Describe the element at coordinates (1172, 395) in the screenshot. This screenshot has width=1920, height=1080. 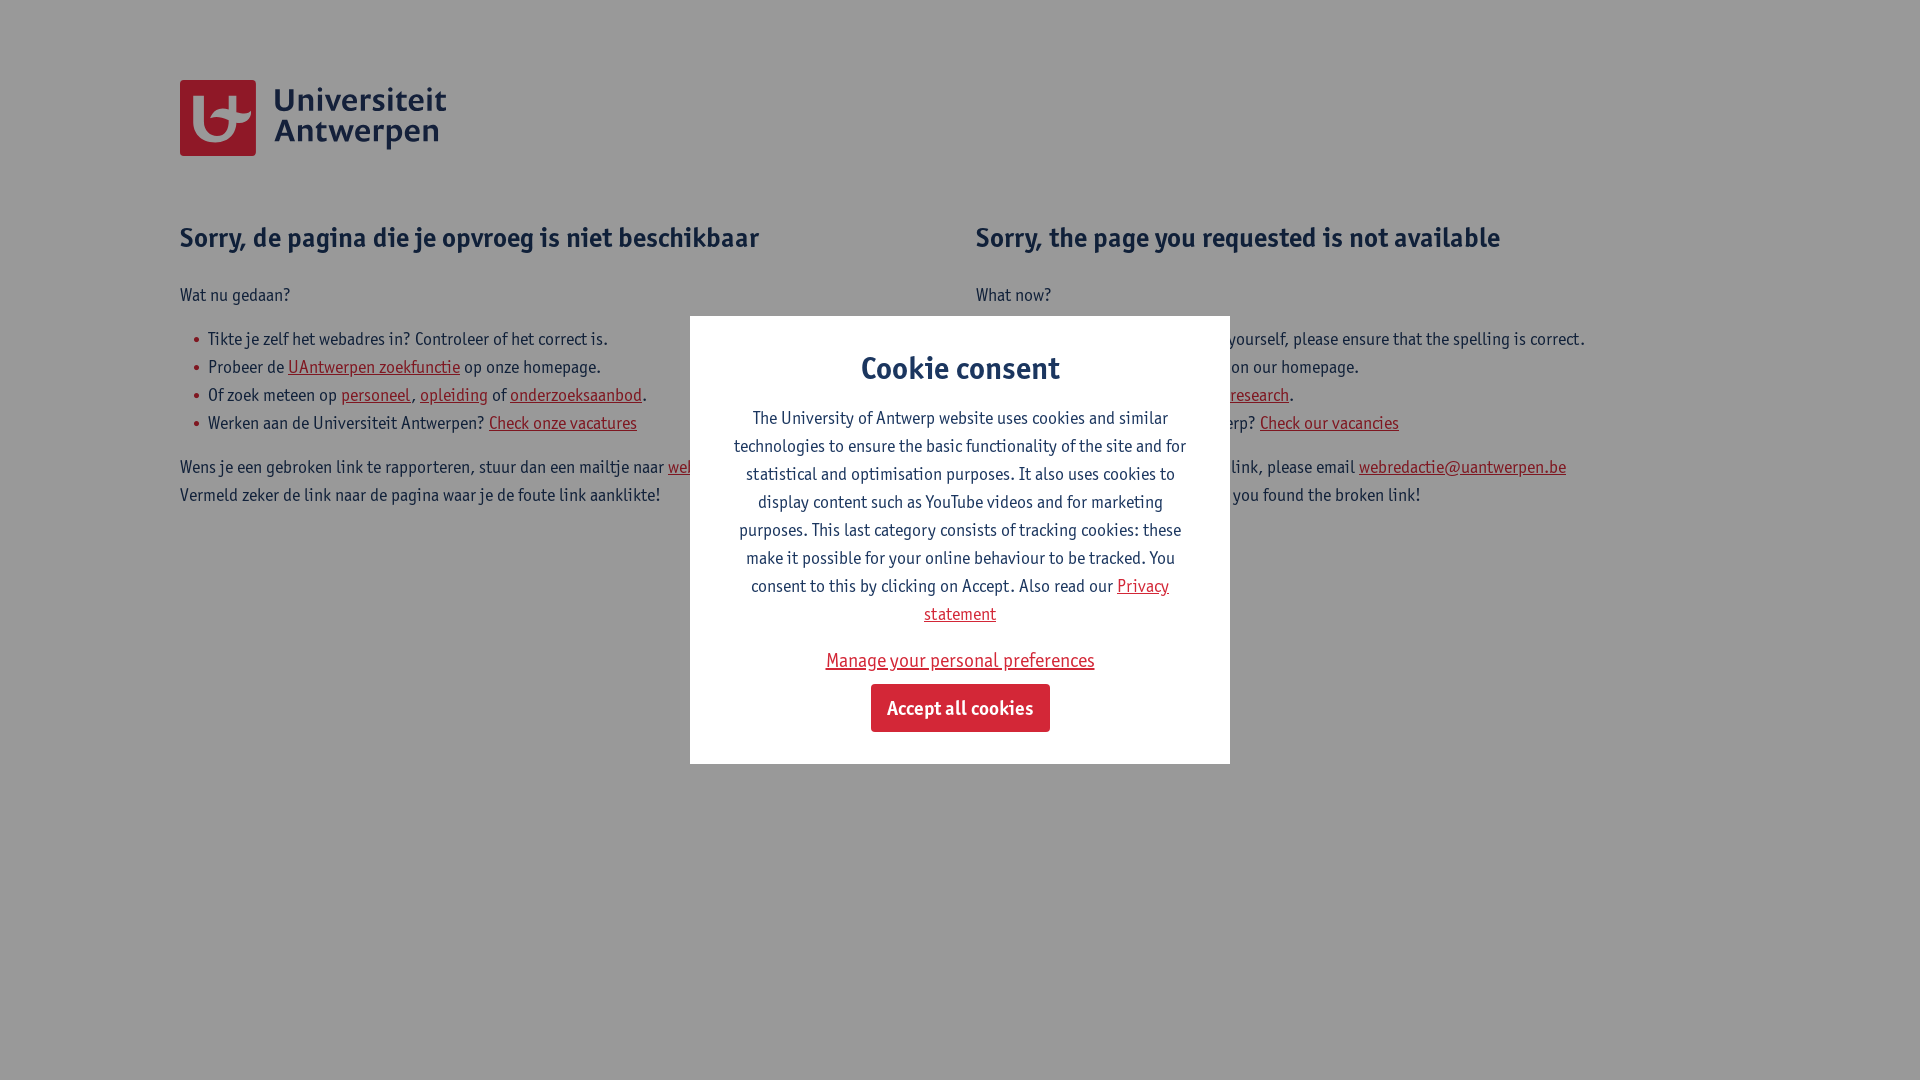
I see `education` at that location.